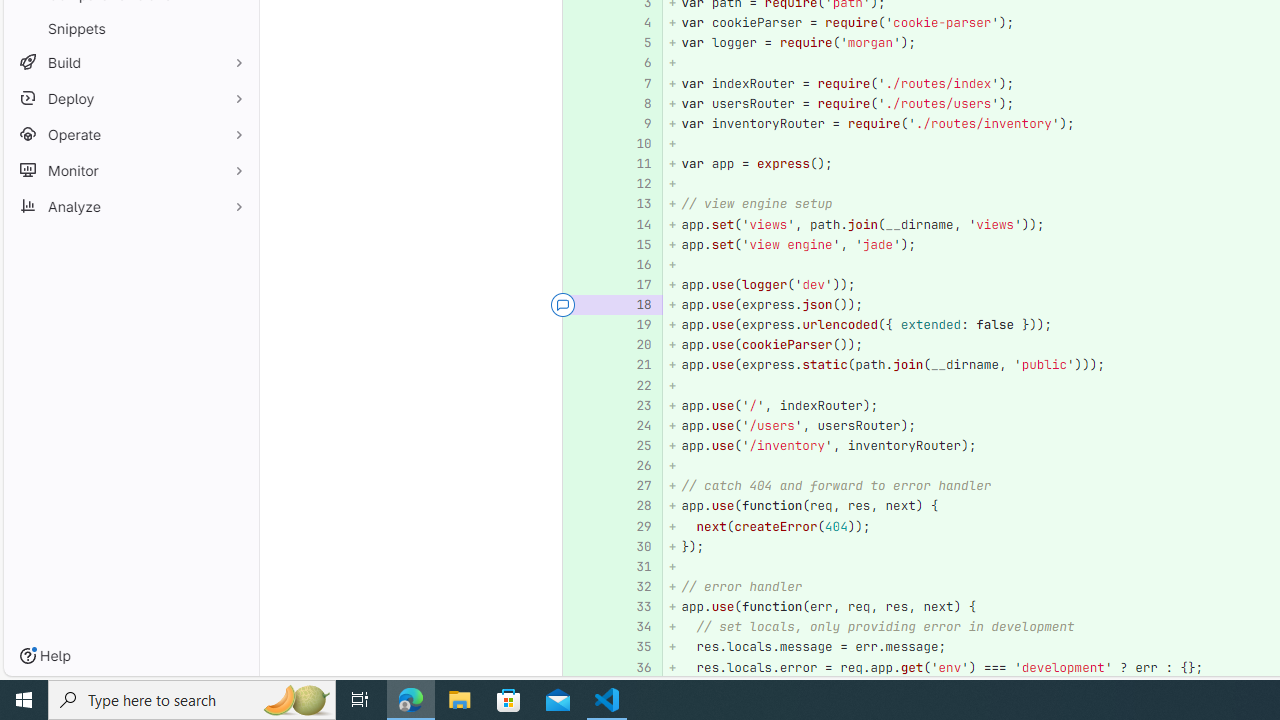 The image size is (1280, 720). What do you see at coordinates (637, 123) in the screenshot?
I see `9` at bounding box center [637, 123].